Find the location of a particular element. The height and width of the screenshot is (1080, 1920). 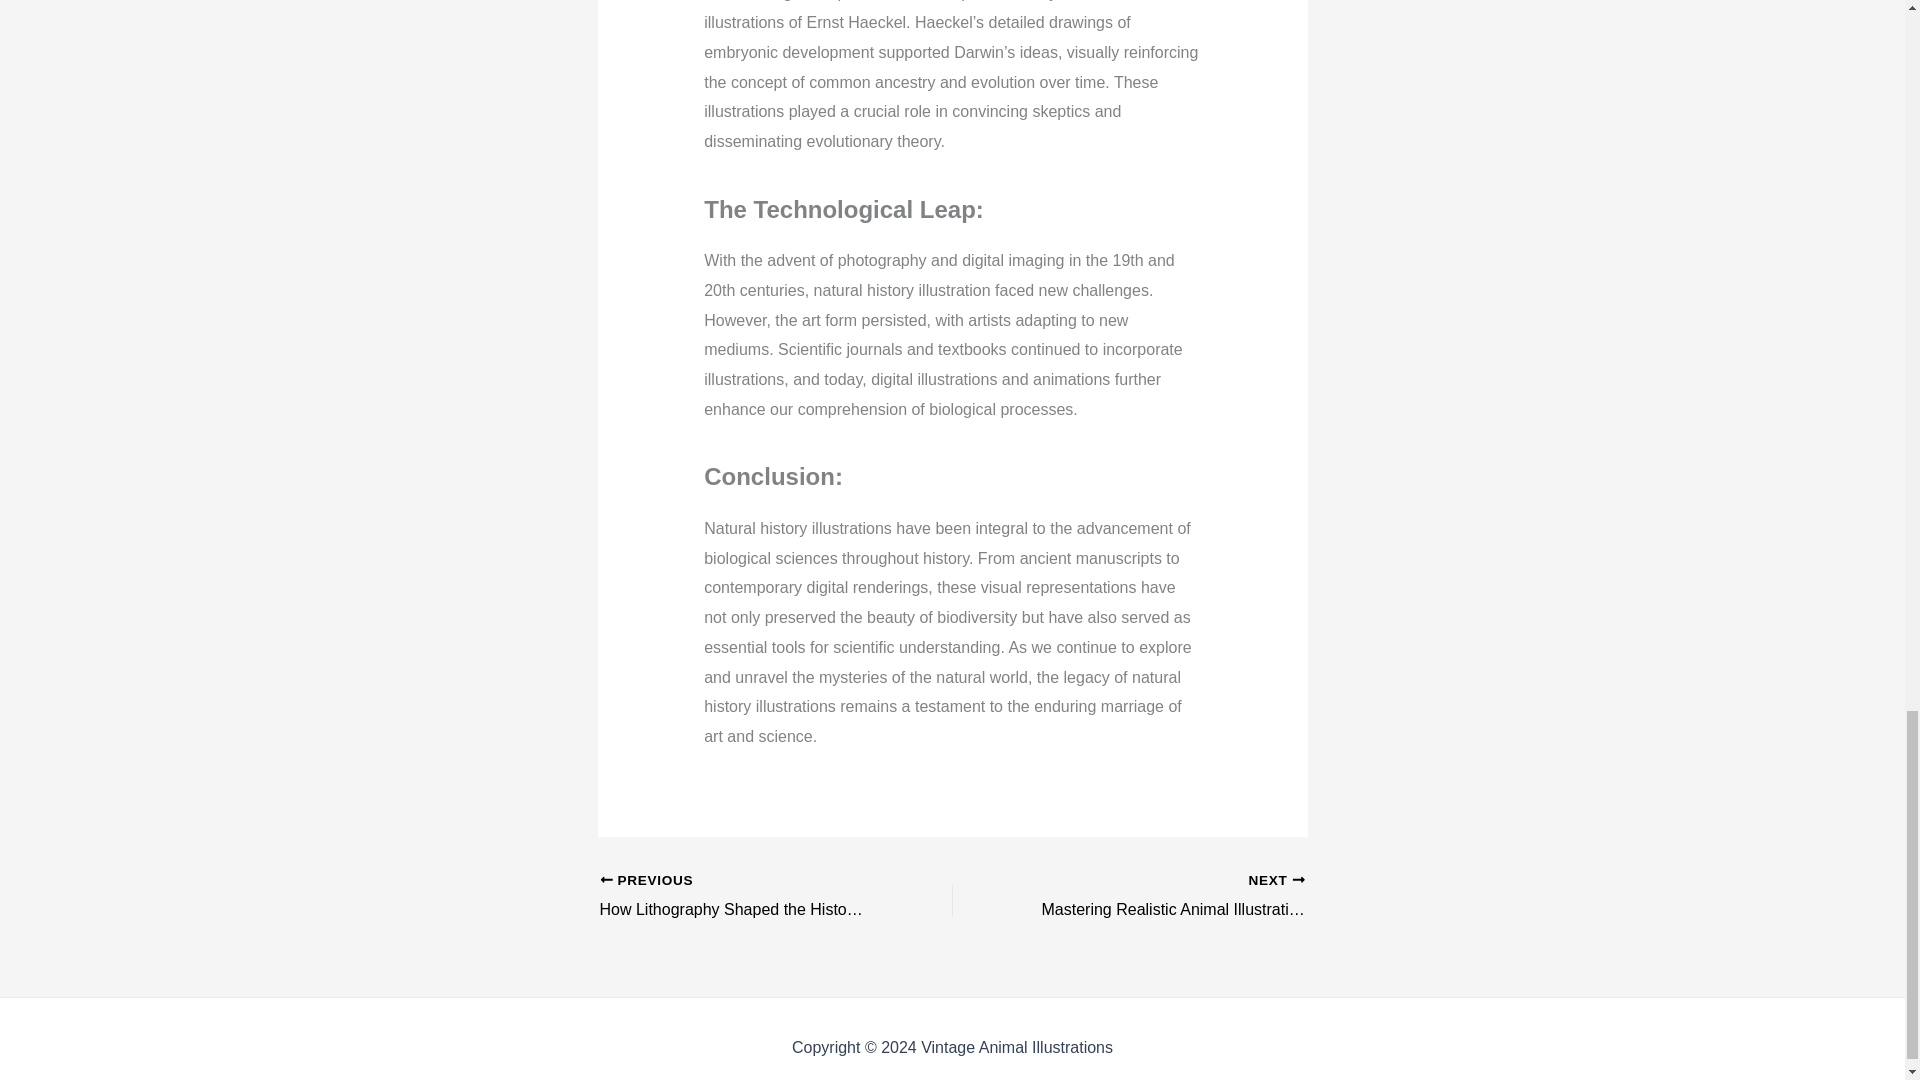

How Lithography Shaped the History of Biology Illustrations is located at coordinates (741, 896).